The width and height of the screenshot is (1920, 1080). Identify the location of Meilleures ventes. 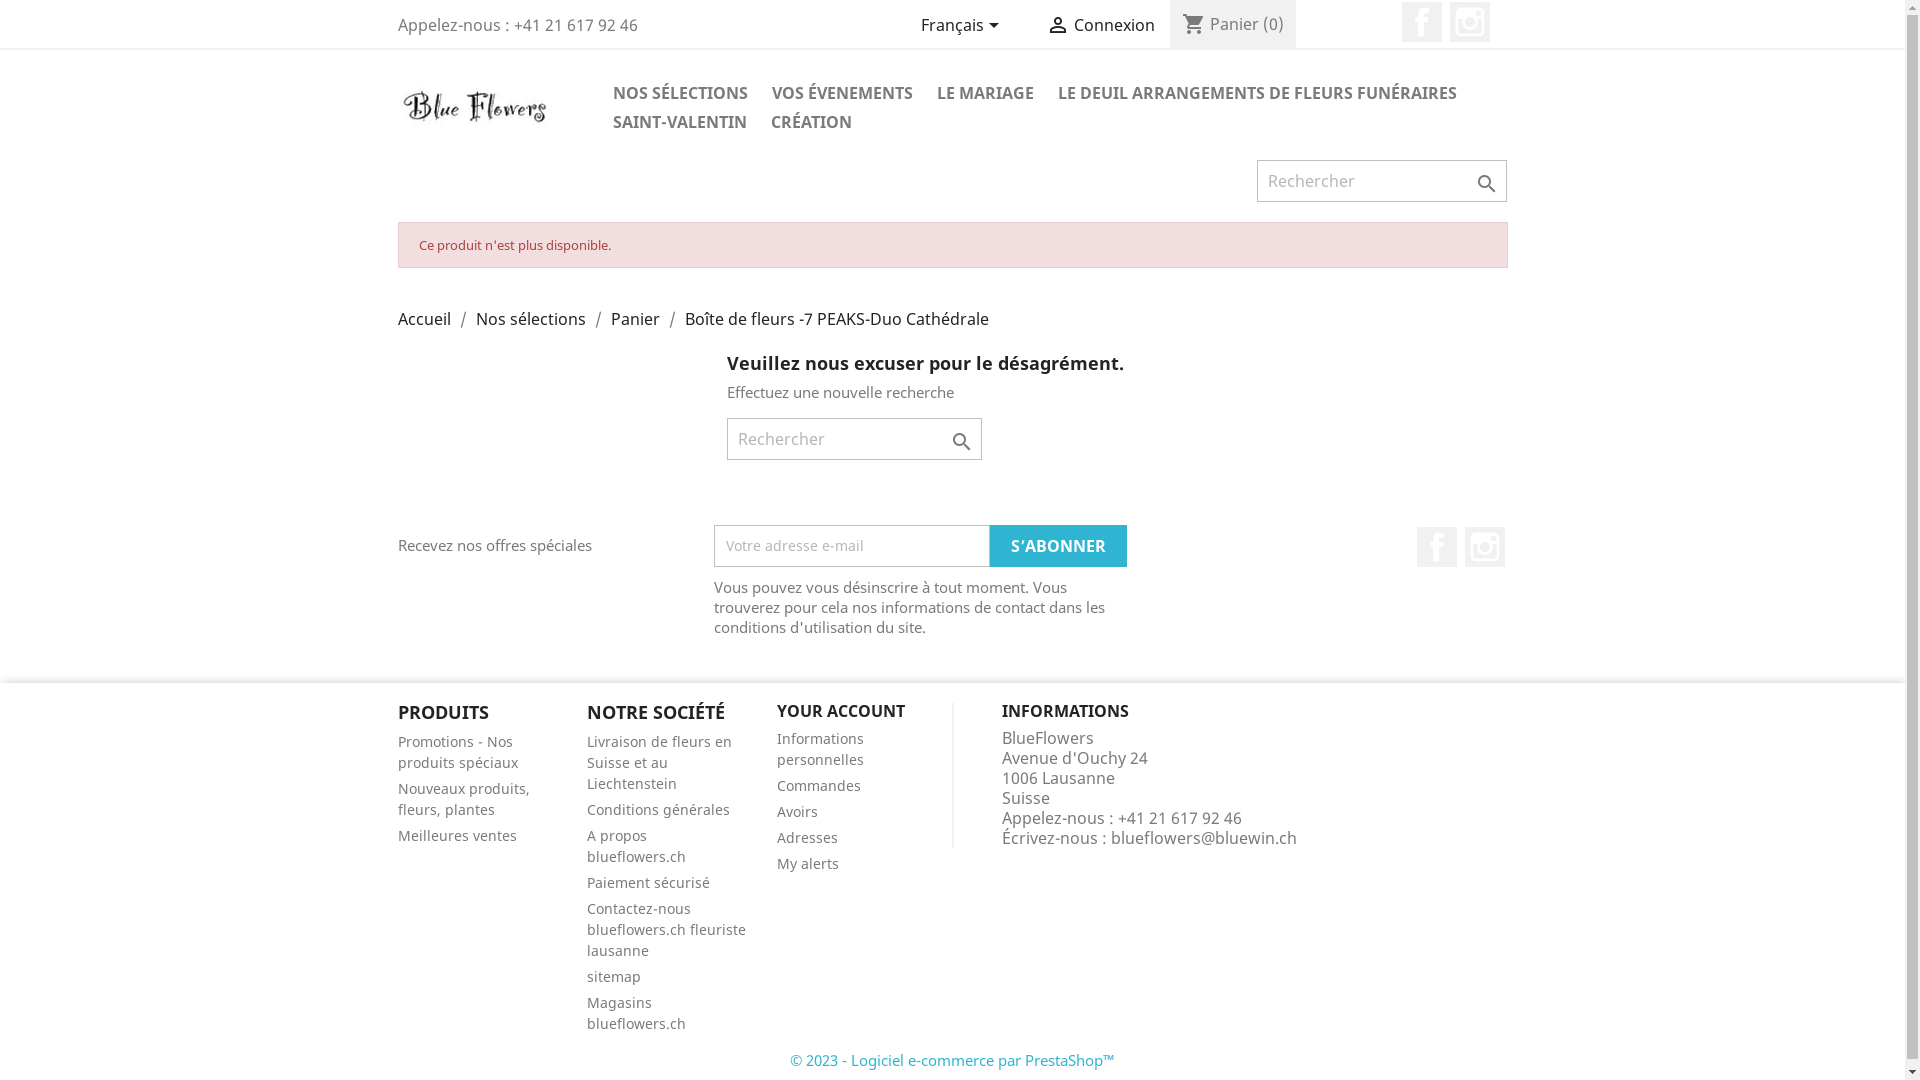
(458, 836).